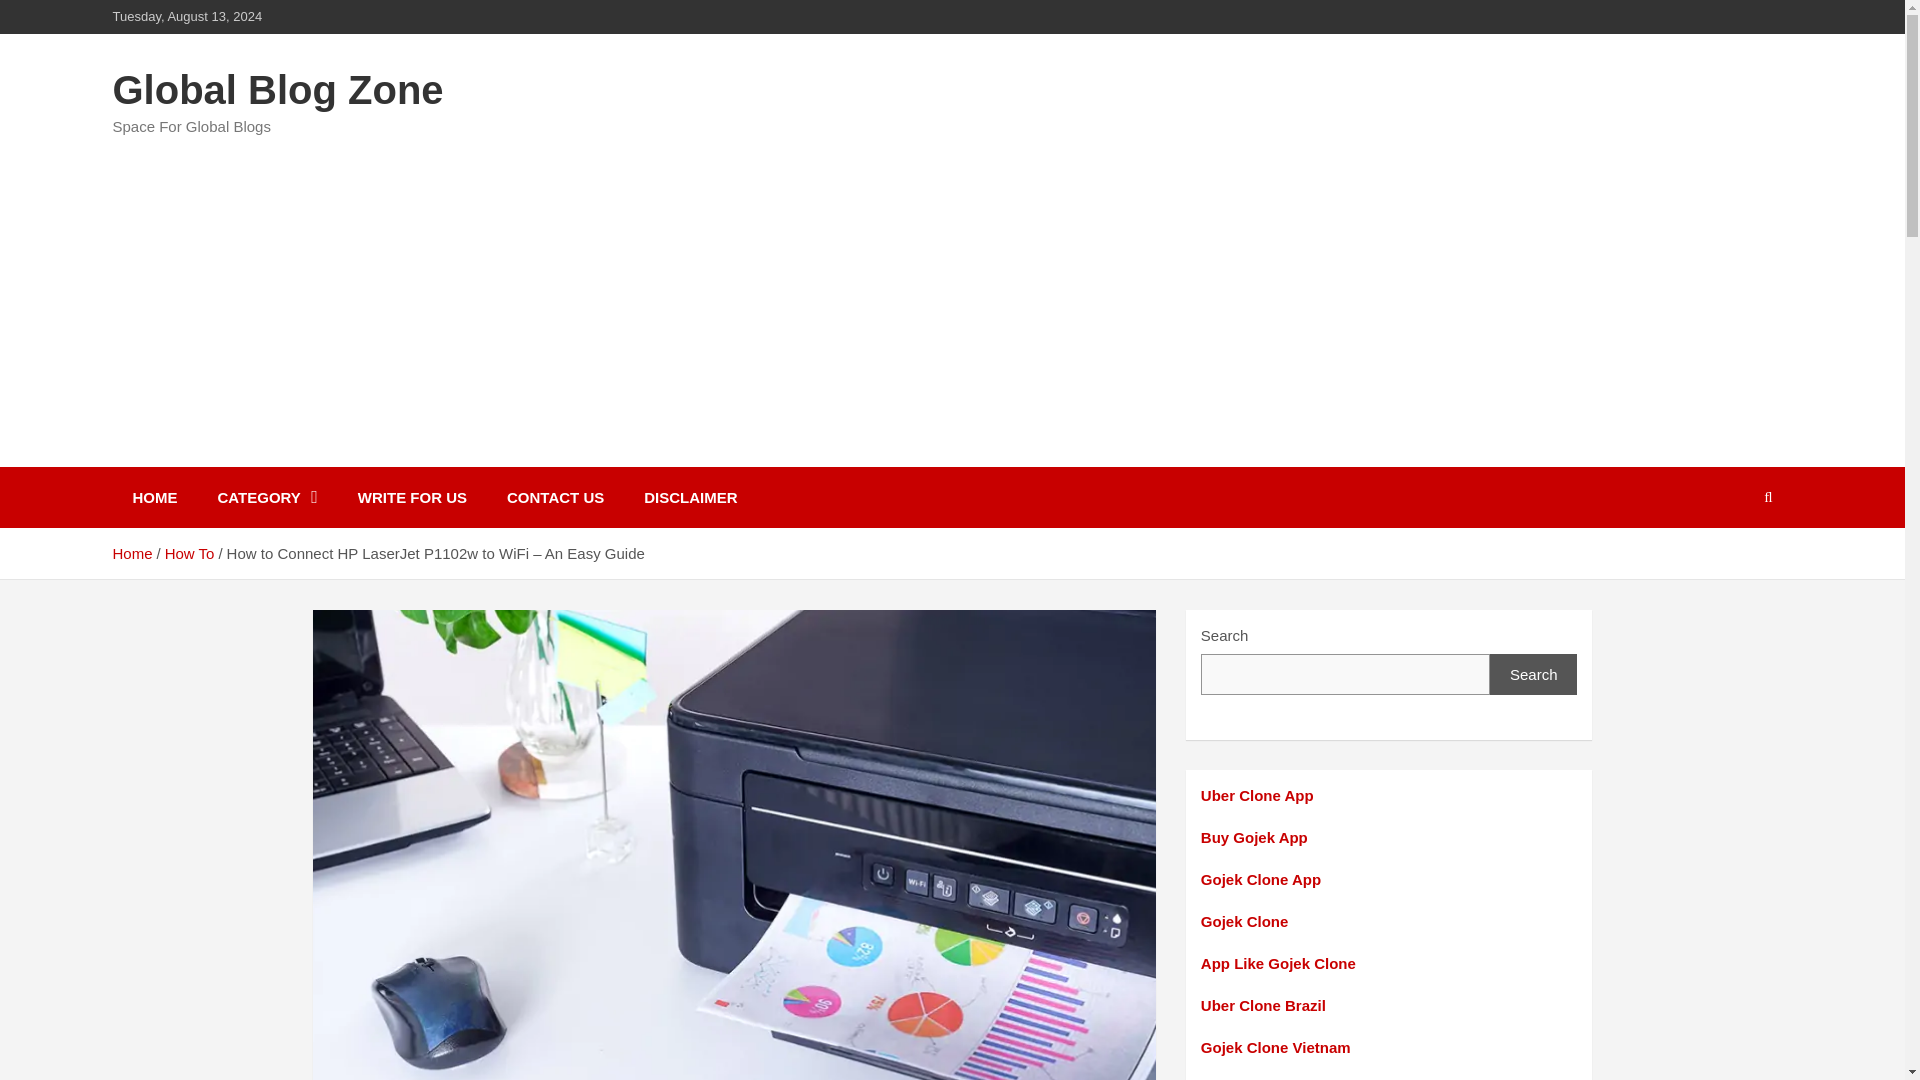 Image resolution: width=1920 pixels, height=1080 pixels. Describe the element at coordinates (556, 497) in the screenshot. I see `CONTACT US` at that location.